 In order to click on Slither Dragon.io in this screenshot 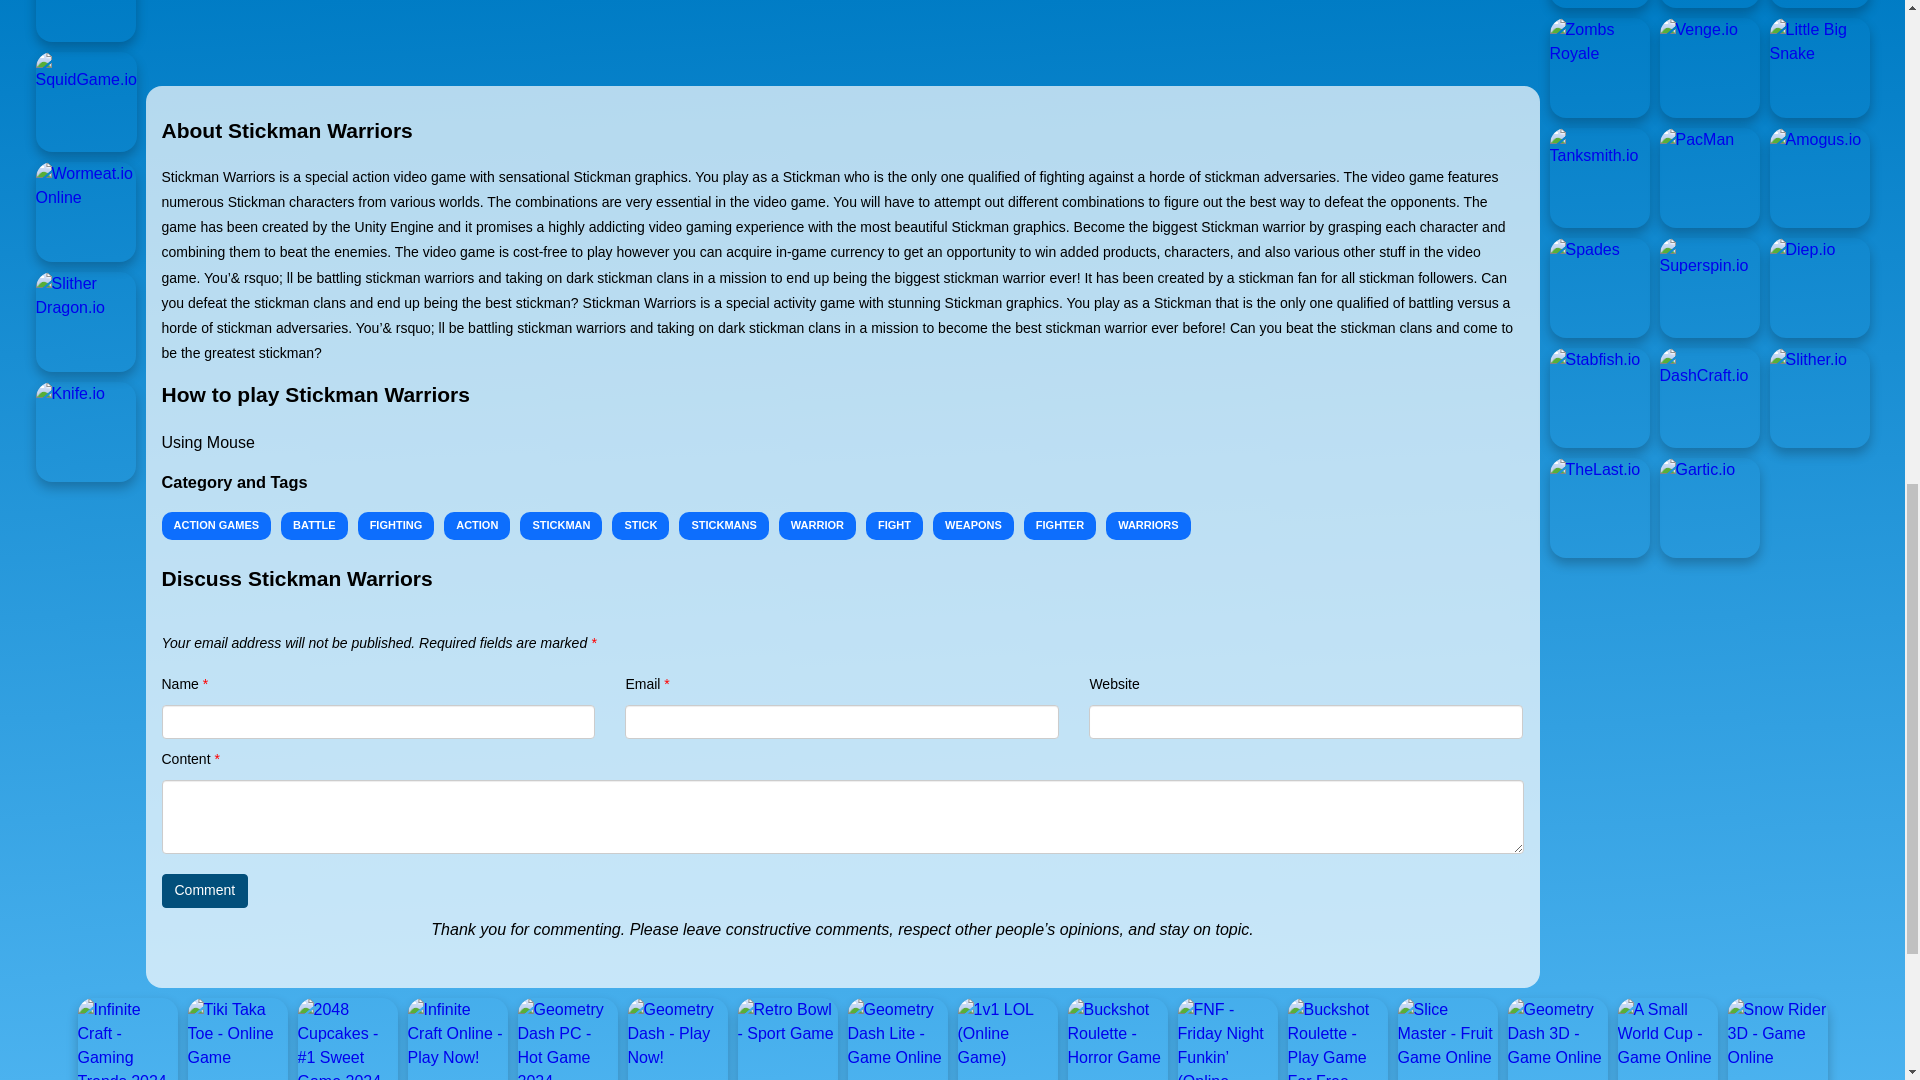, I will do `click(86, 322)`.